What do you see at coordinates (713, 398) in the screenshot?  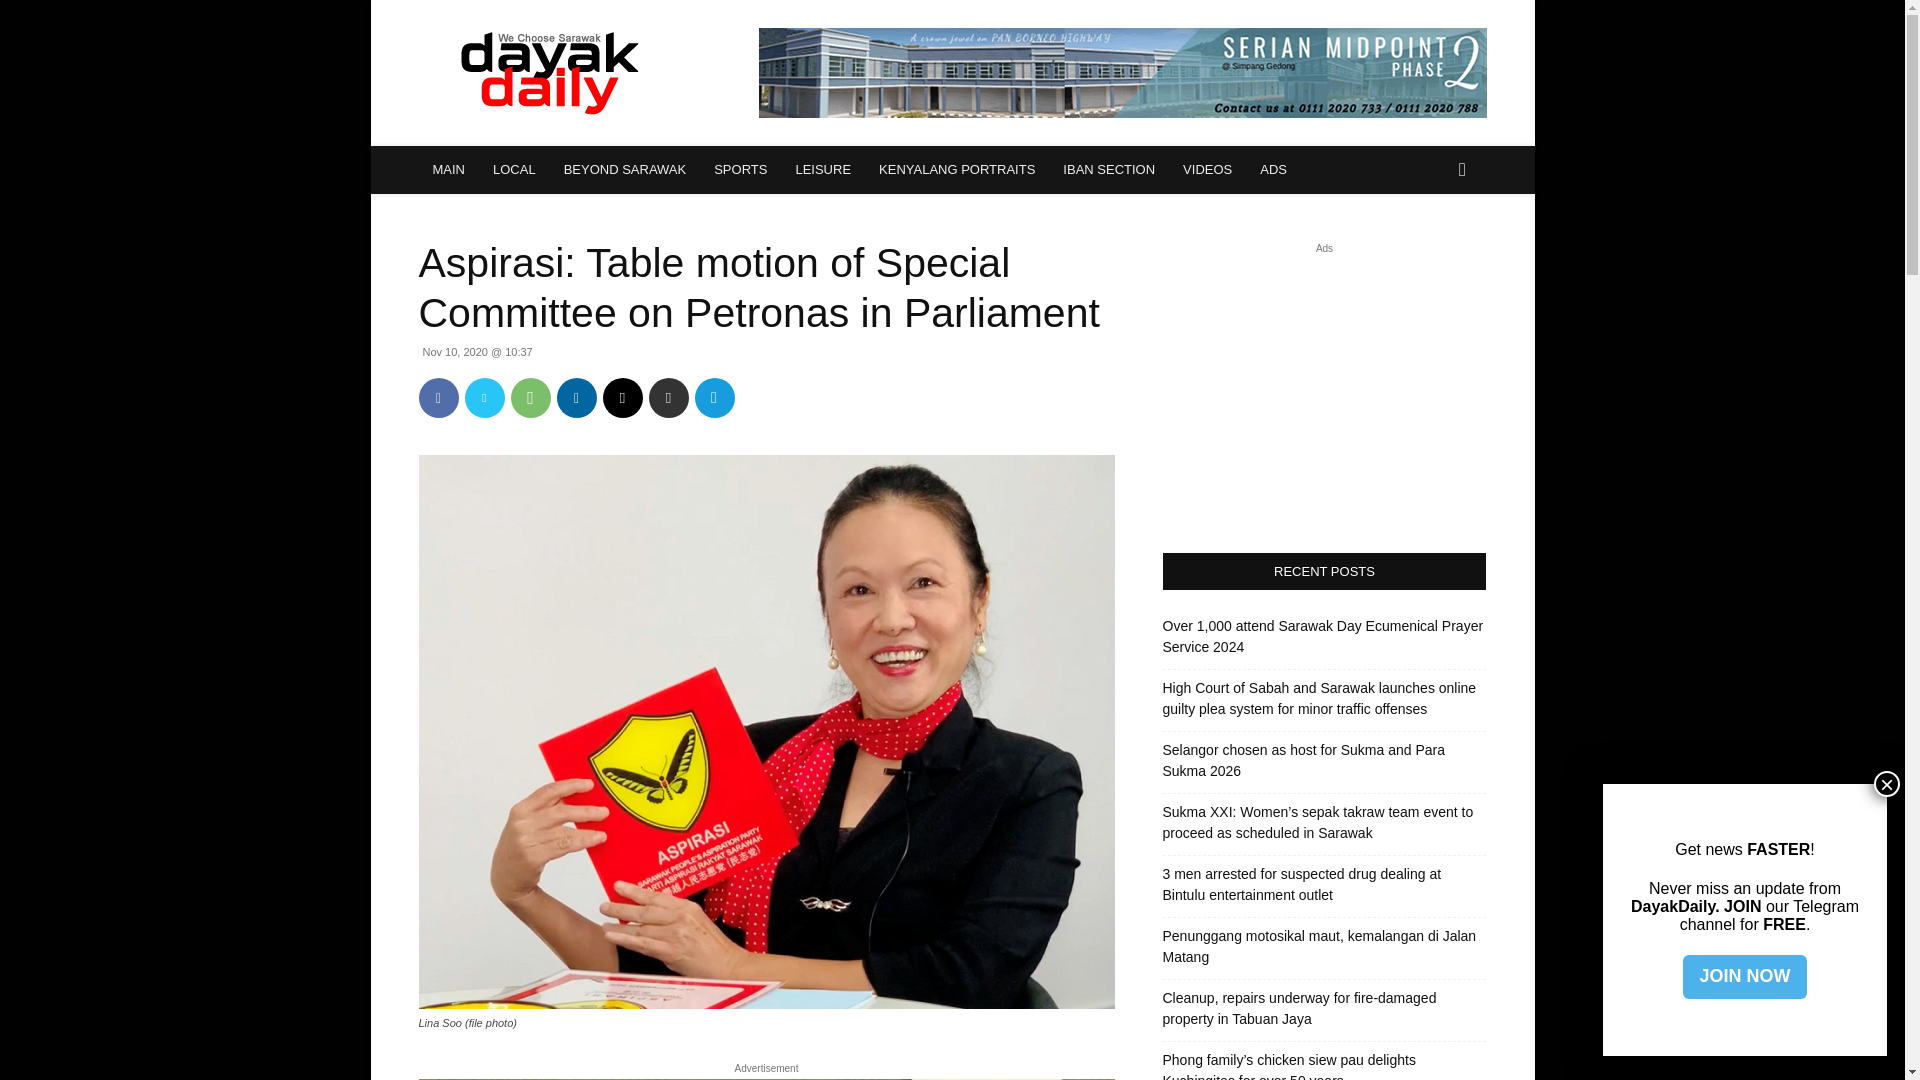 I see `Telegram` at bounding box center [713, 398].